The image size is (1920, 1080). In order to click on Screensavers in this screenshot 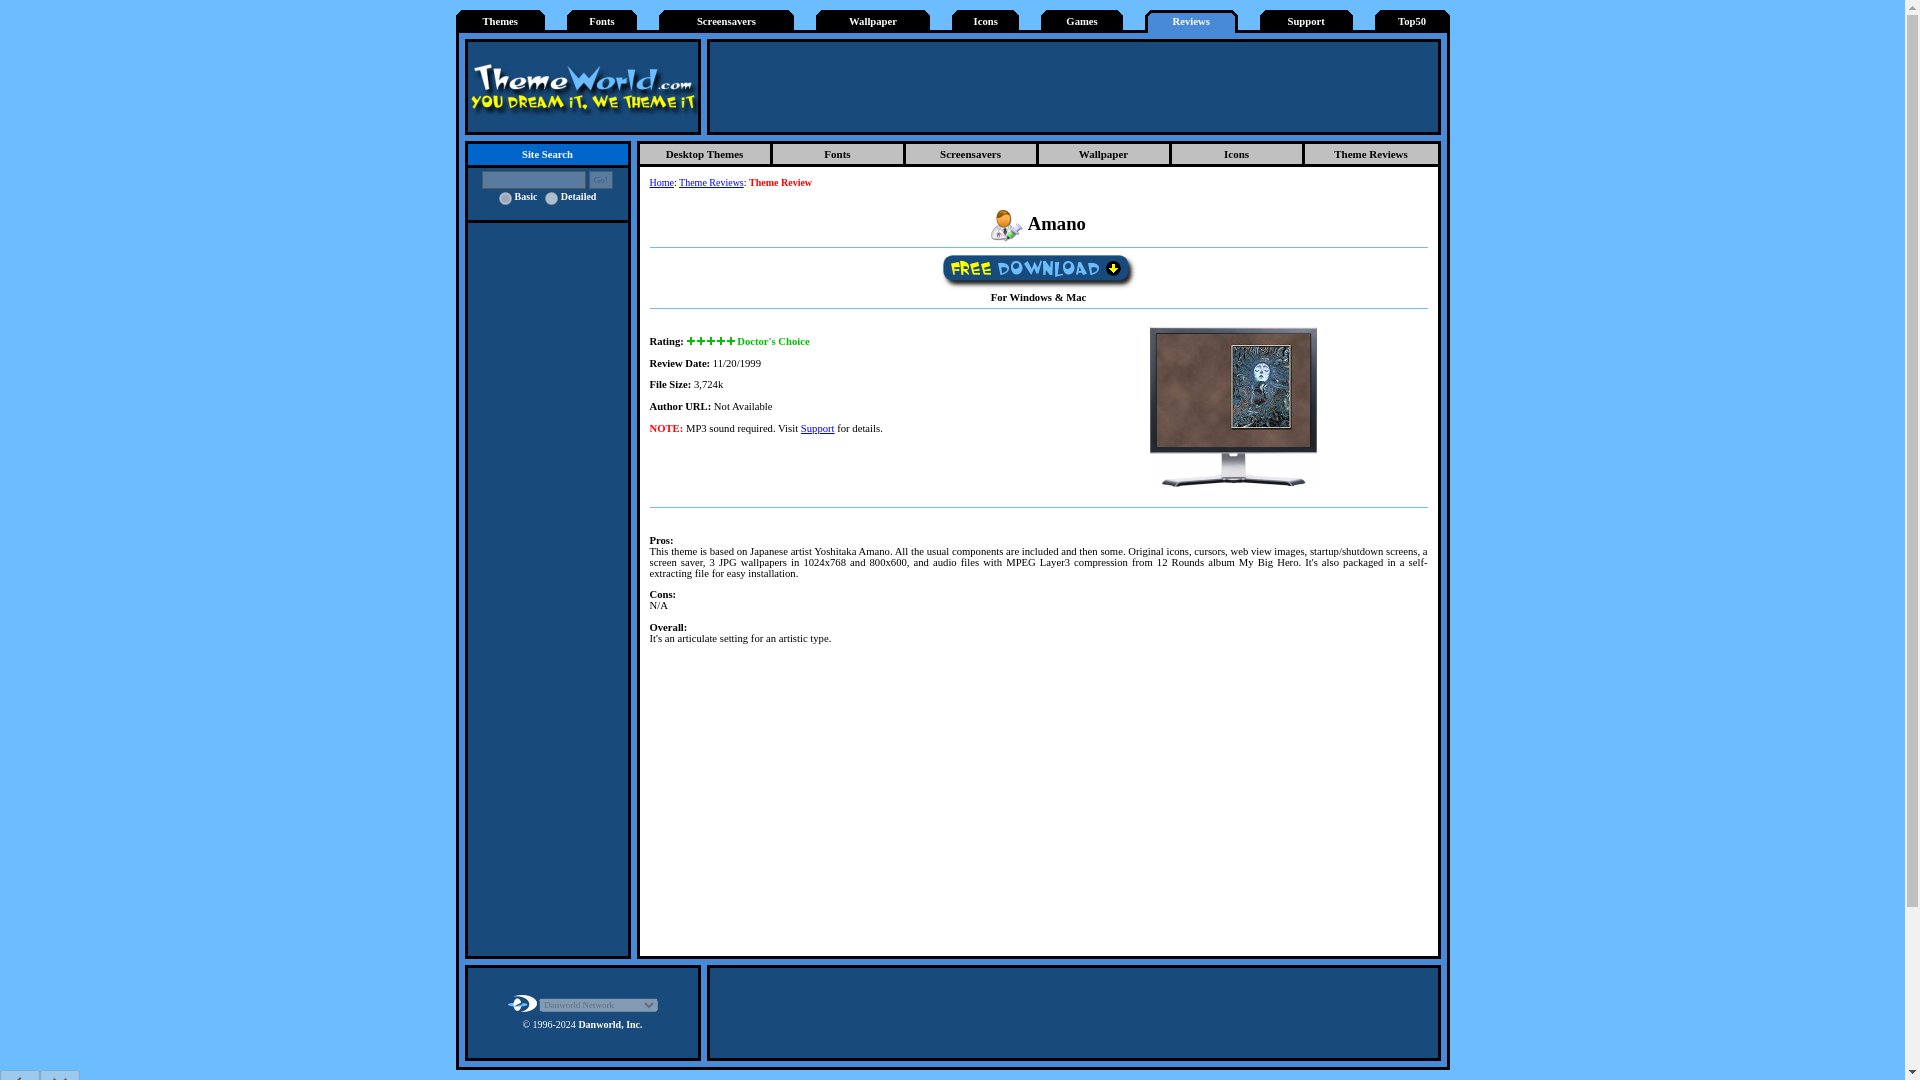, I will do `click(726, 22)`.